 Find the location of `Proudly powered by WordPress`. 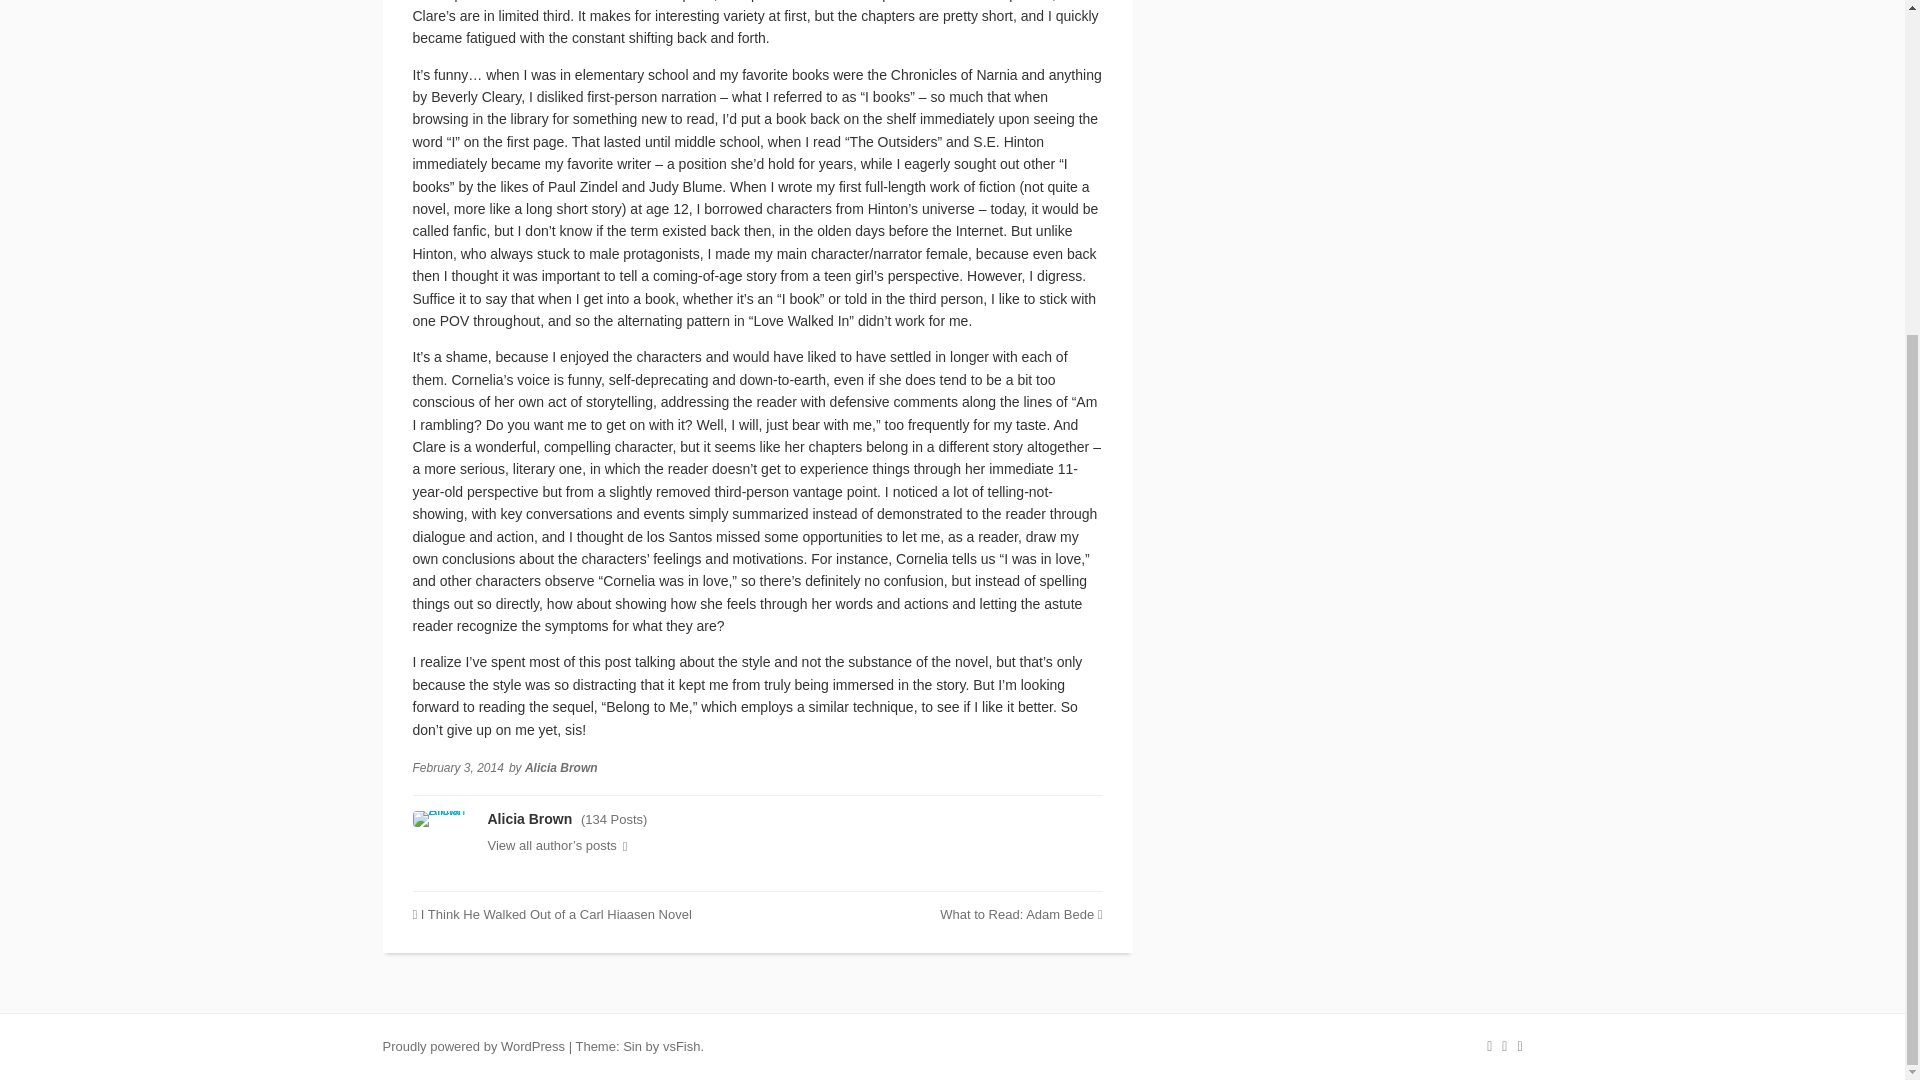

Proudly powered by WordPress is located at coordinates (473, 1046).